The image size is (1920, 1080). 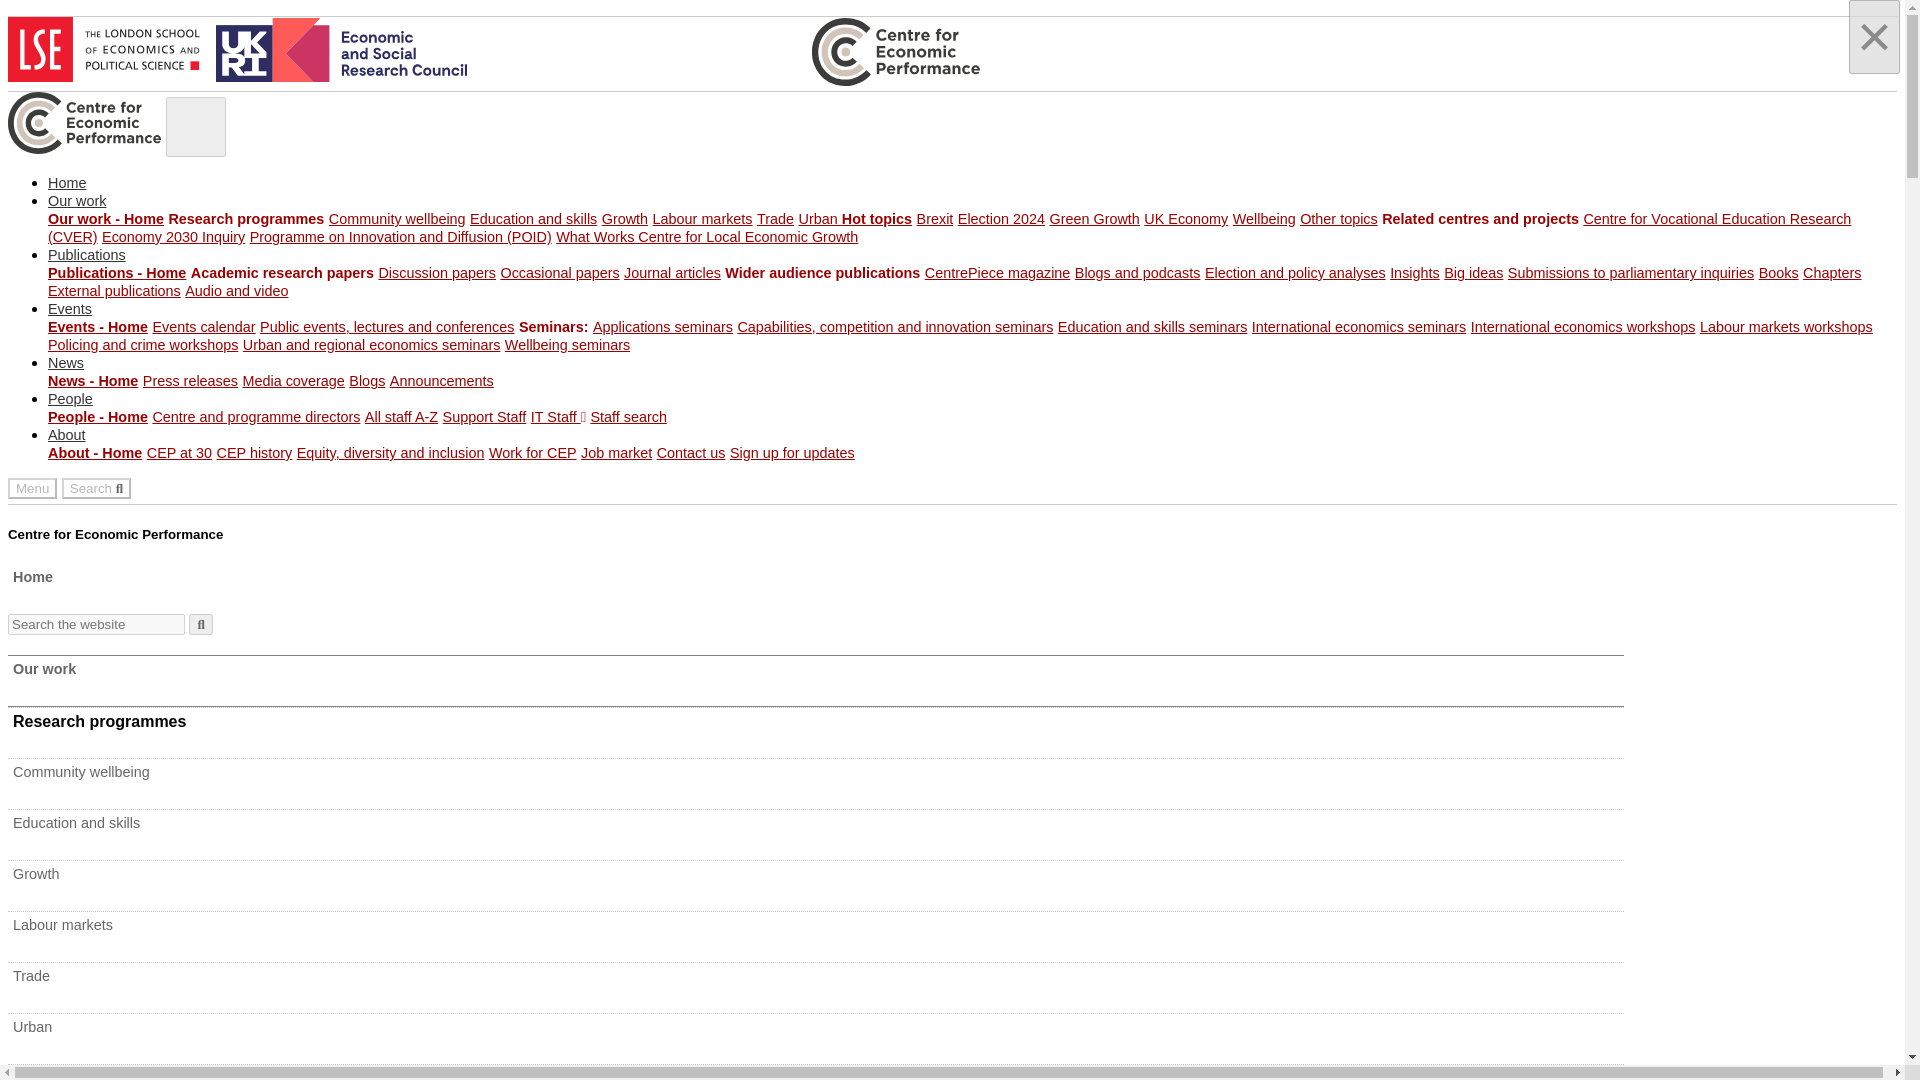 I want to click on Discussion papers, so click(x=436, y=272).